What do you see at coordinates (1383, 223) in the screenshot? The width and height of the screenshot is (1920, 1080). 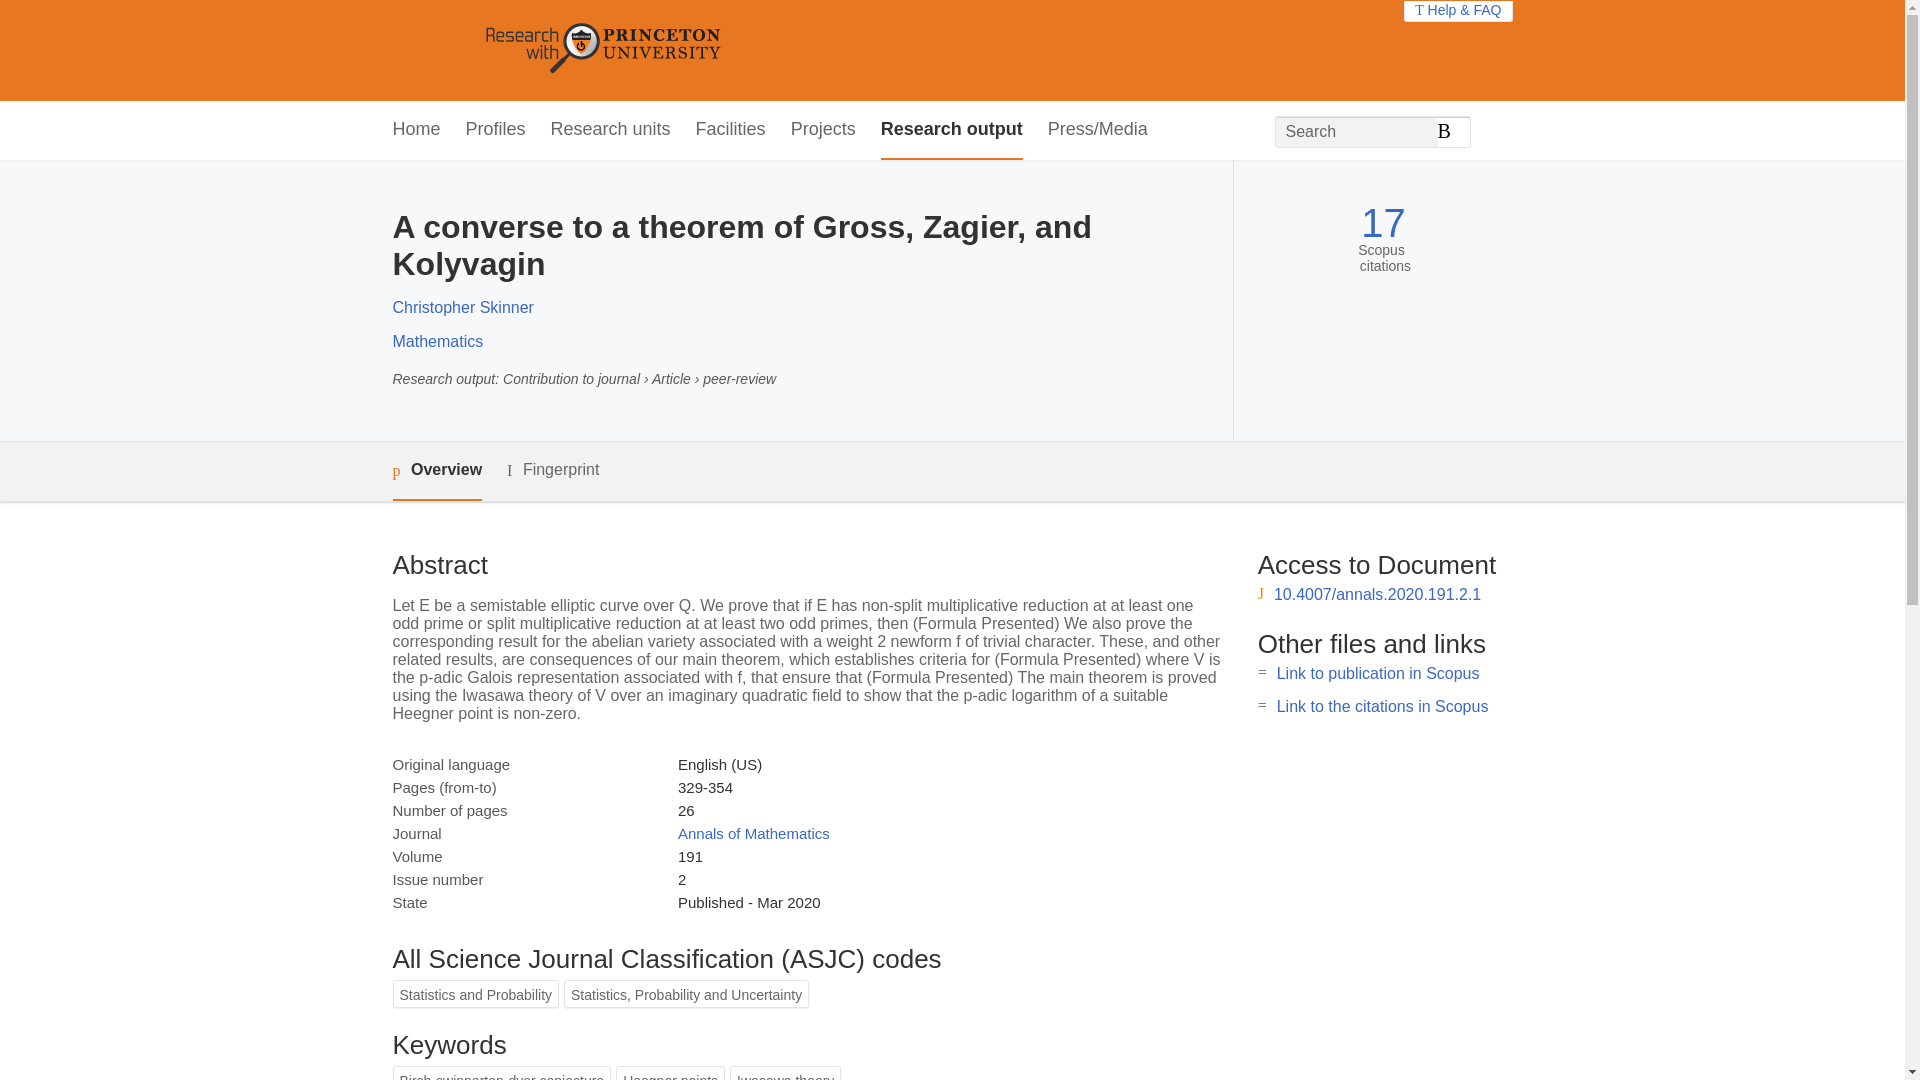 I see `17` at bounding box center [1383, 223].